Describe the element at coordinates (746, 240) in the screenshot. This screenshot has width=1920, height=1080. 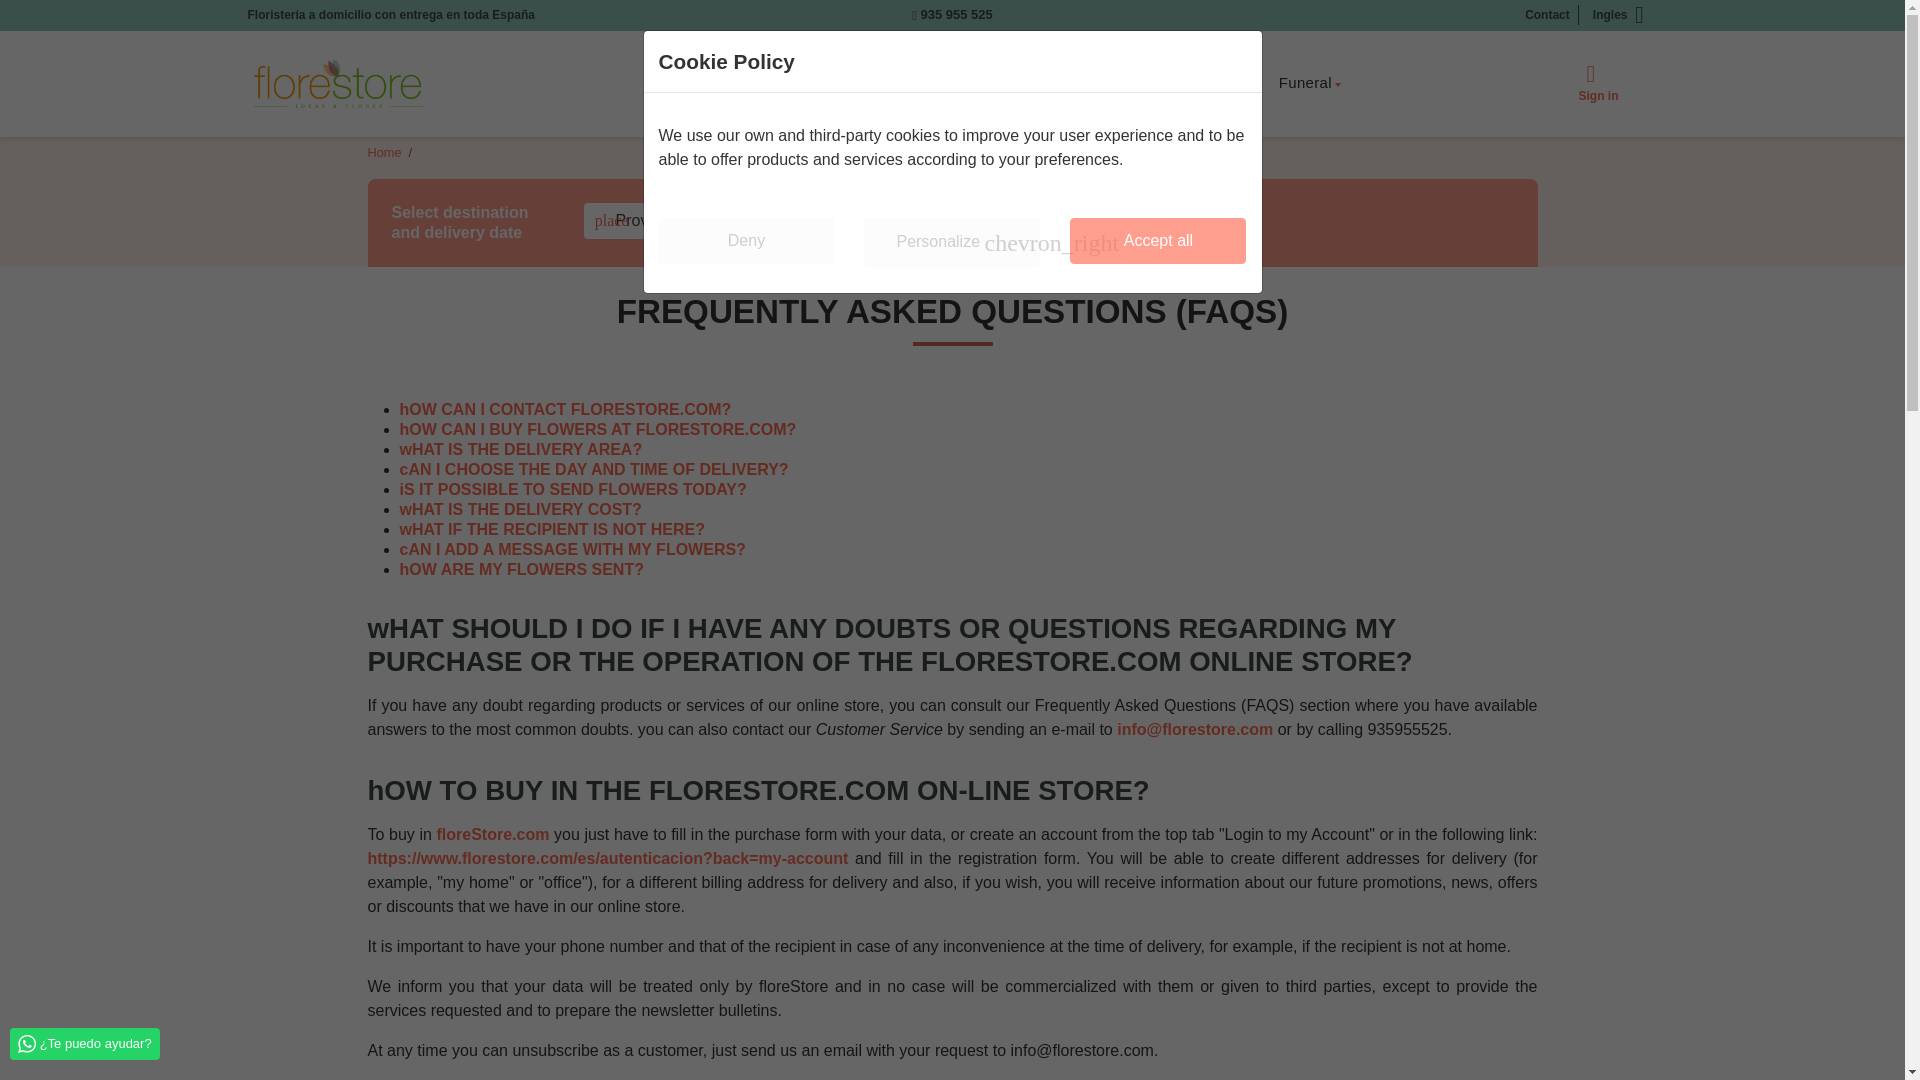
I see `Flowers` at that location.